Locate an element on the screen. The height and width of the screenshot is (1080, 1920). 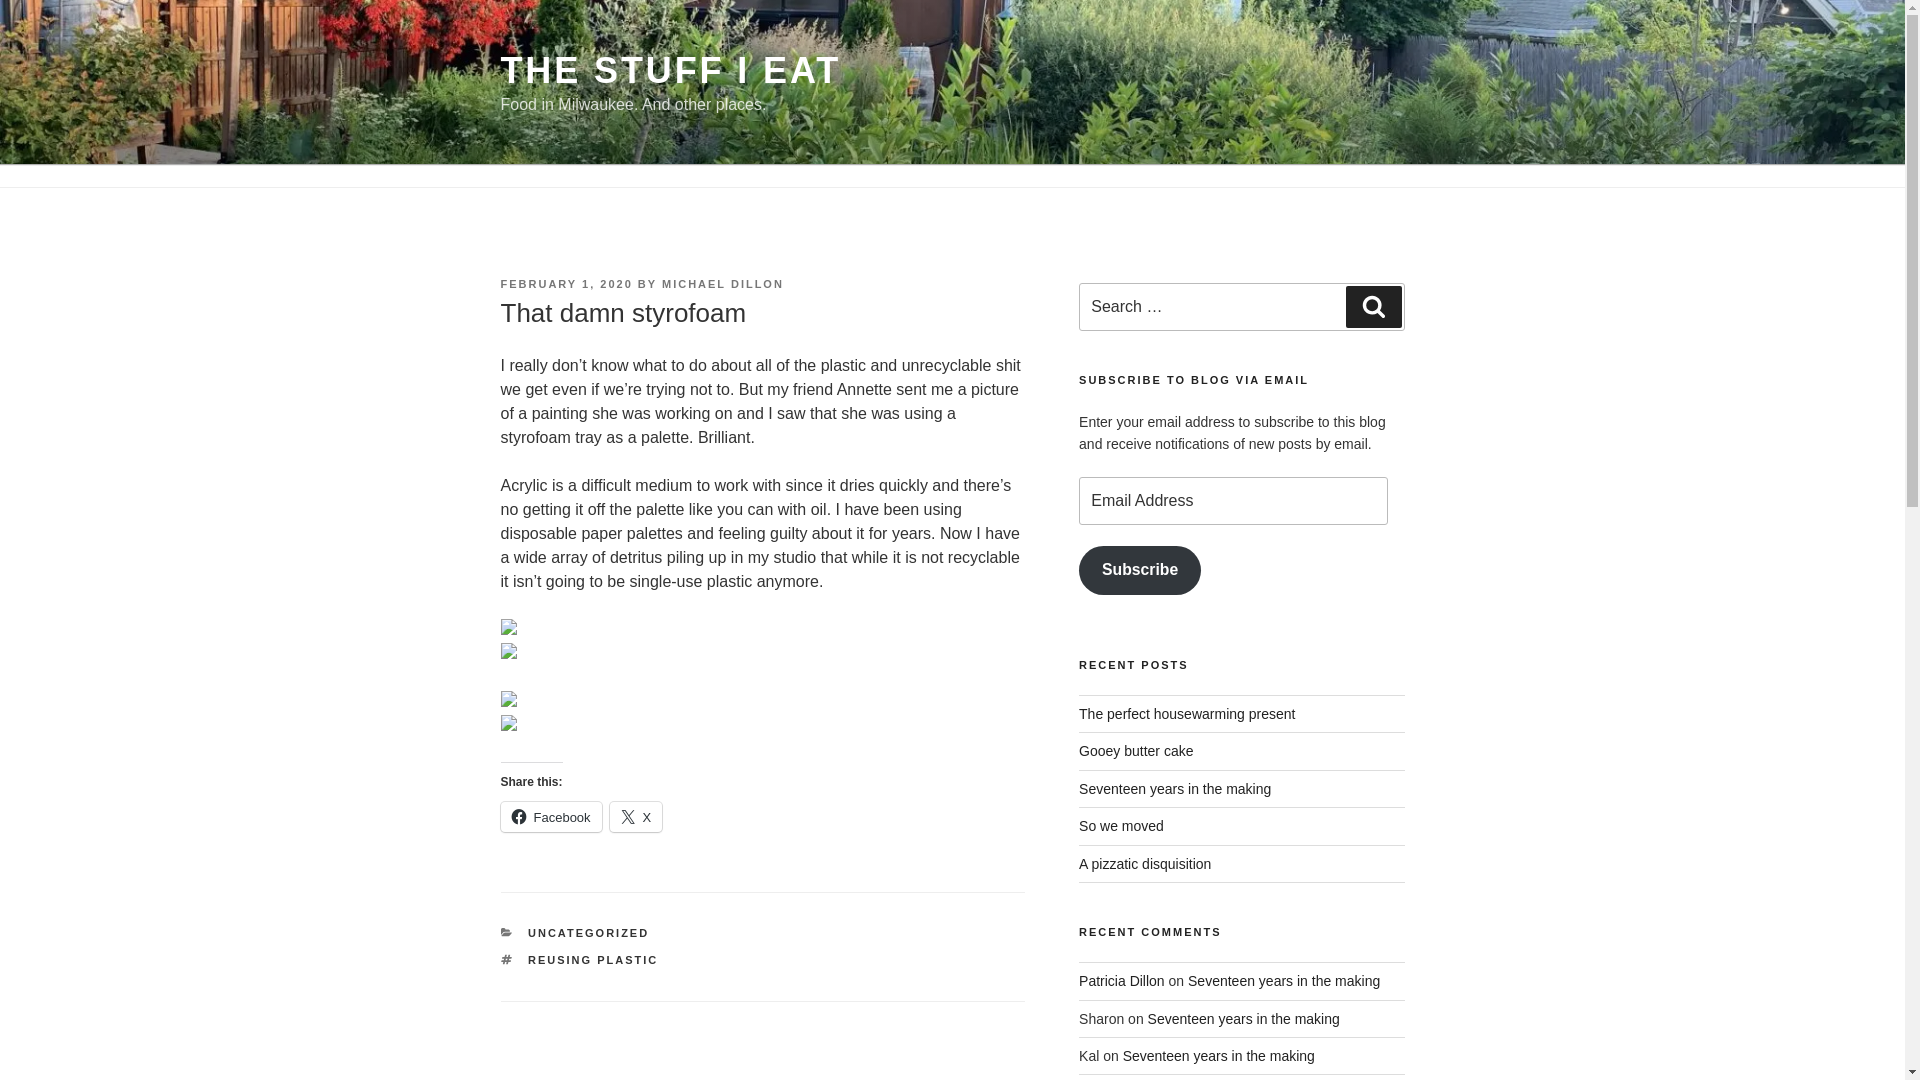
The perfect housewarming present is located at coordinates (1186, 714).